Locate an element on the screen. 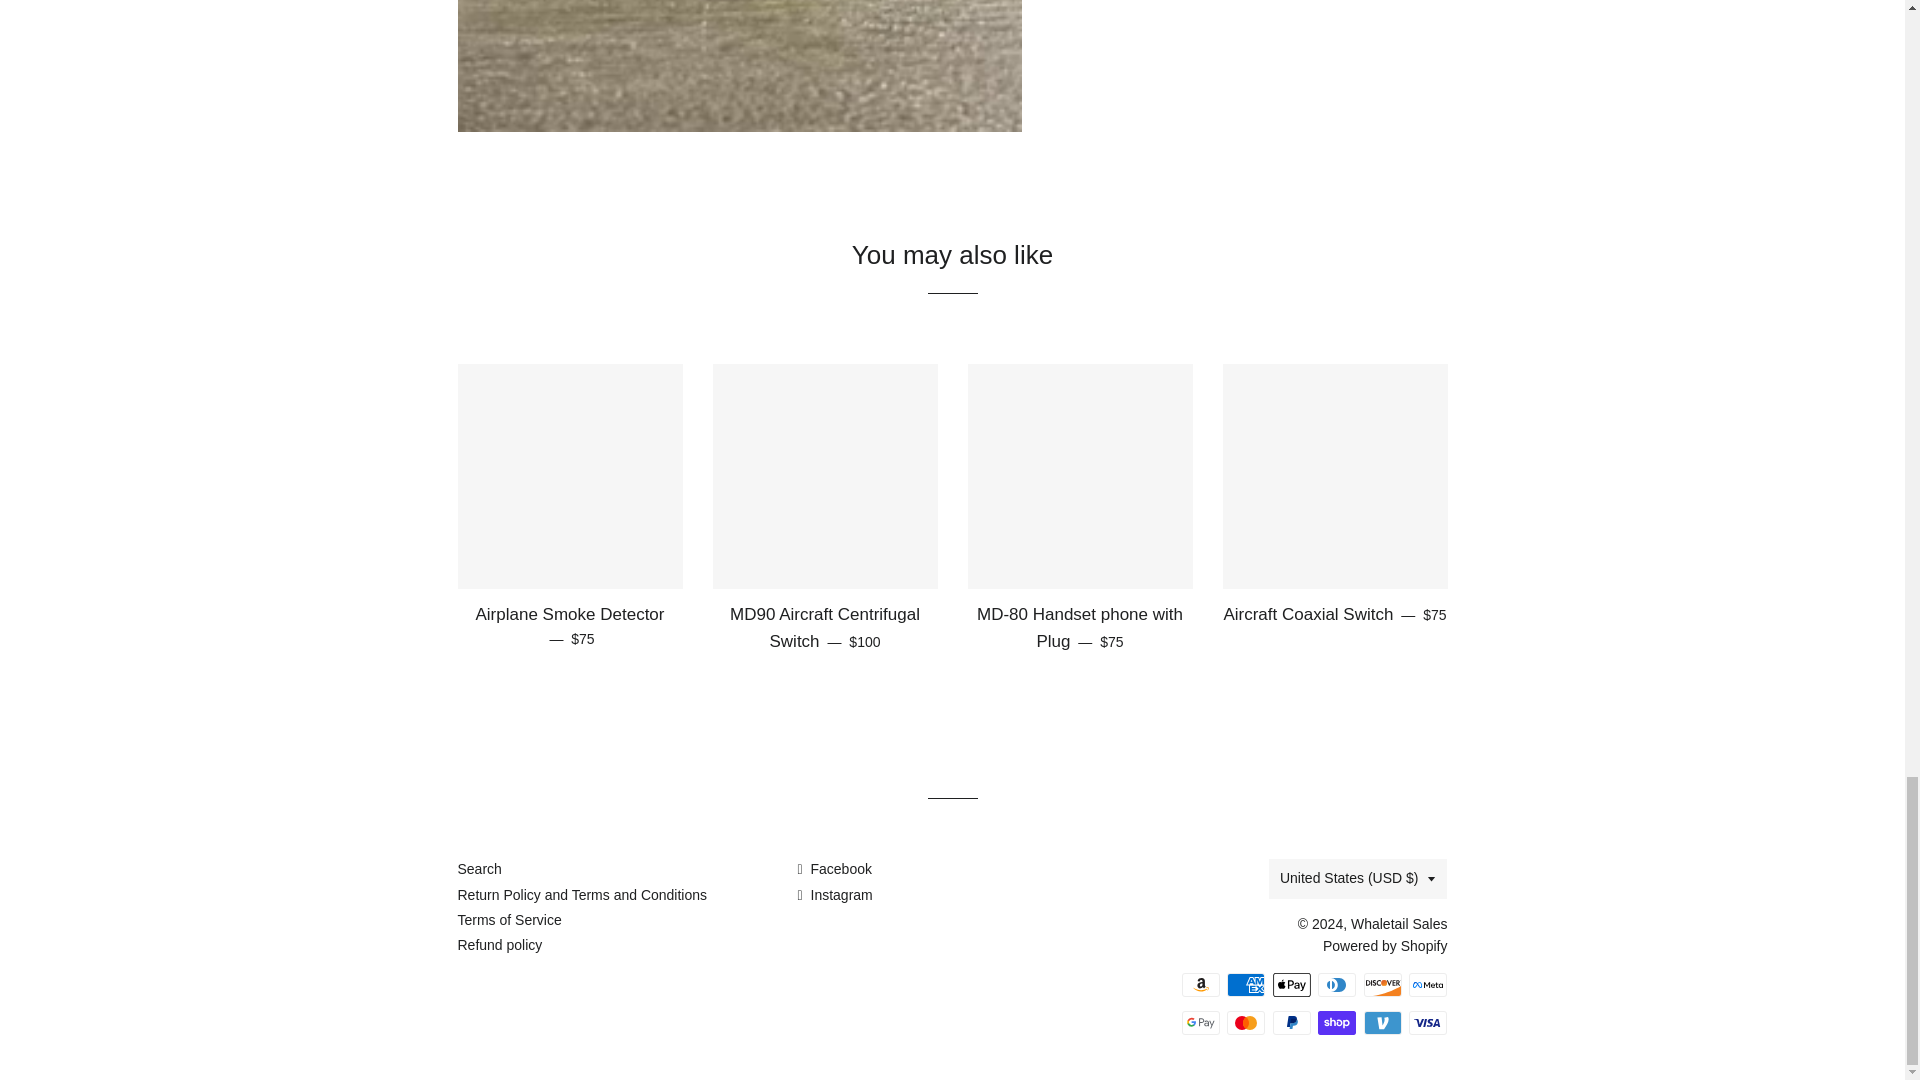  Whaletail Sales on Instagram is located at coordinates (834, 894).